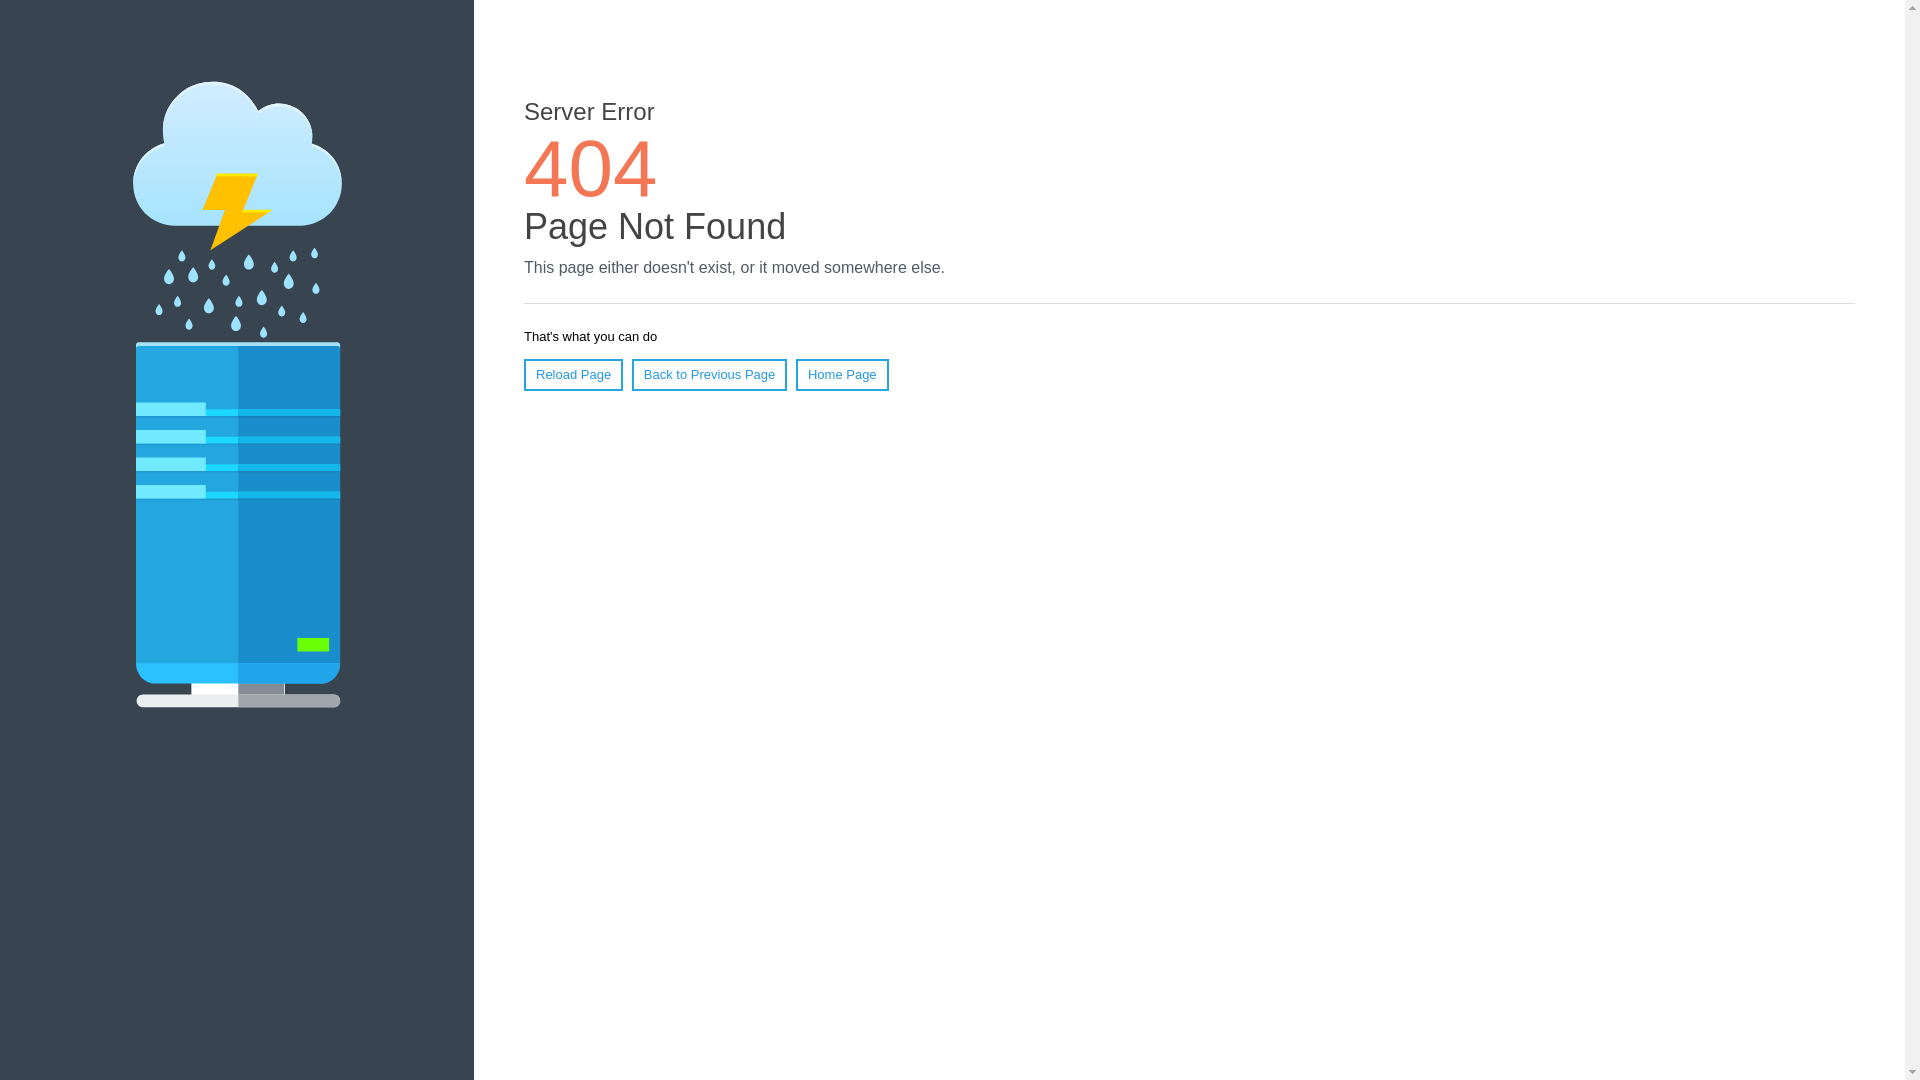 This screenshot has width=1920, height=1080. Describe the element at coordinates (710, 375) in the screenshot. I see `Back to Previous Page` at that location.